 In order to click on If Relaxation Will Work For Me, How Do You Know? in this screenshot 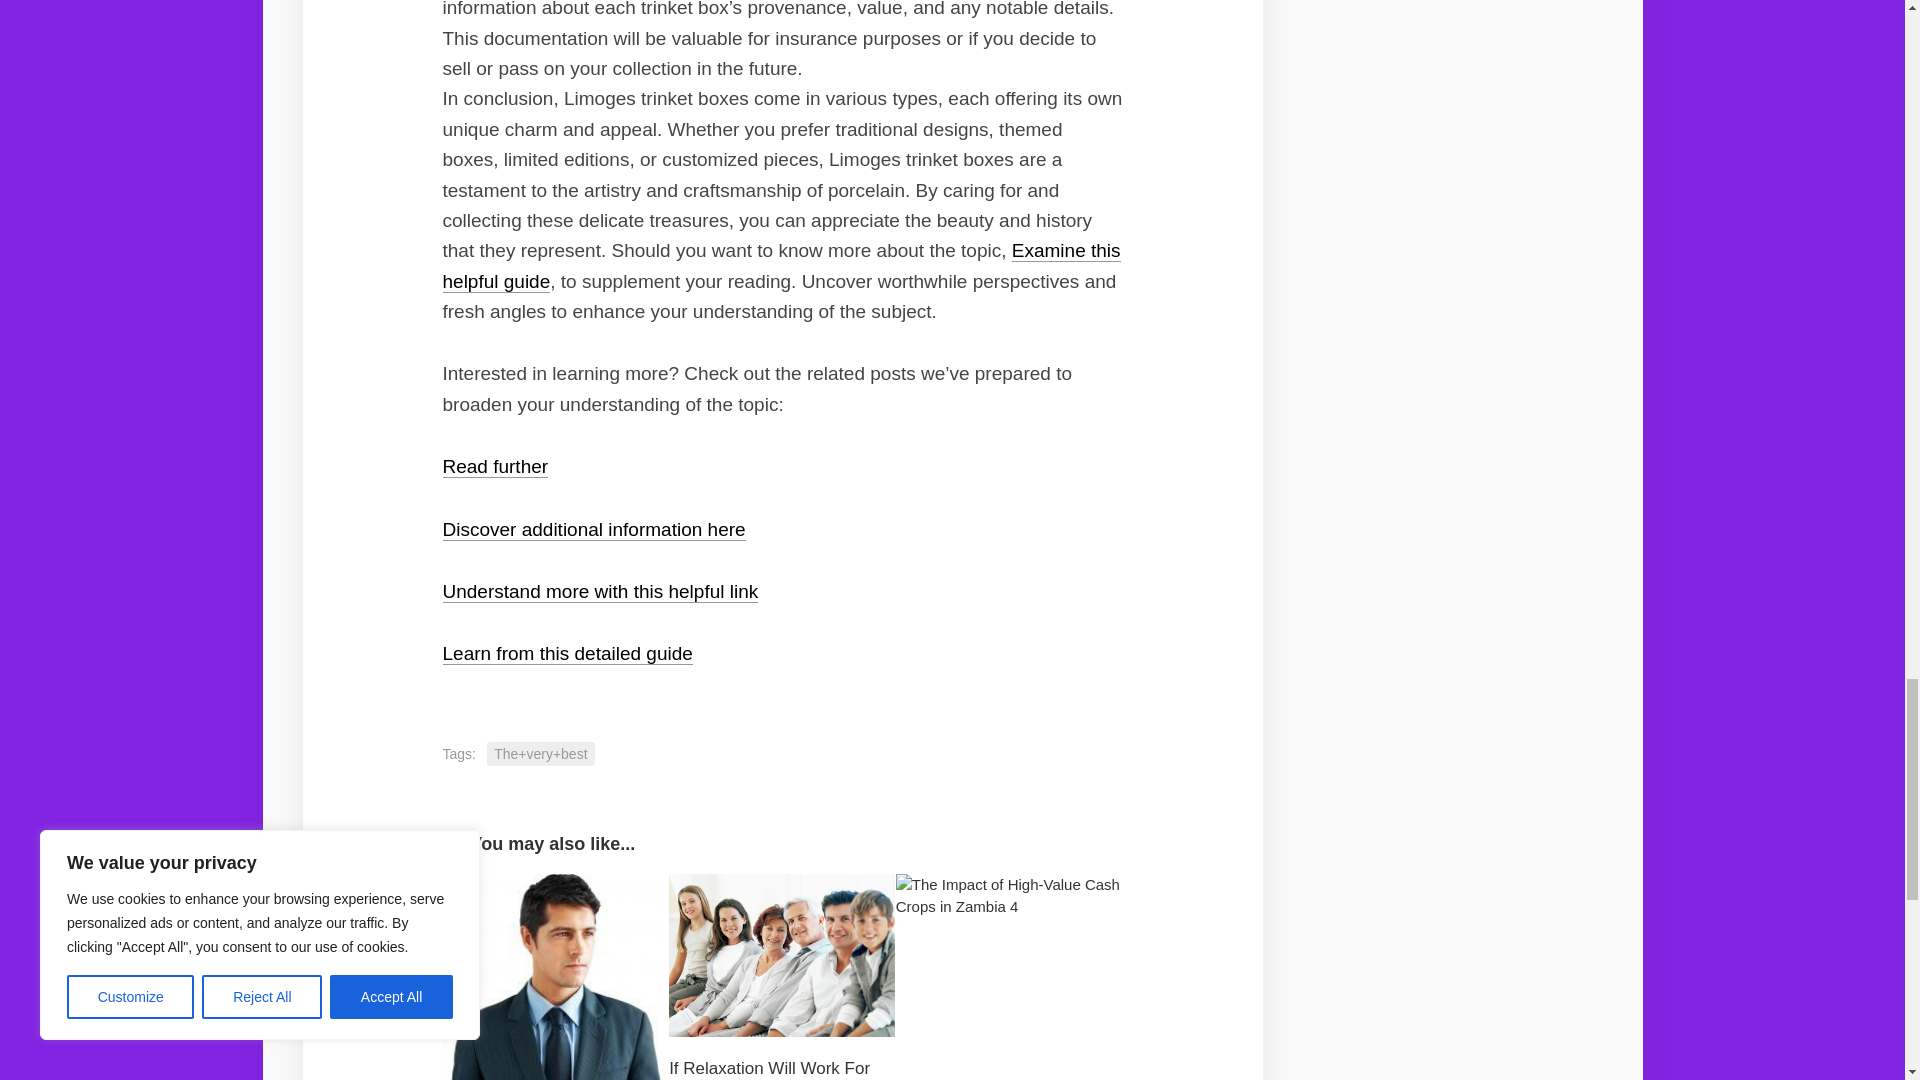, I will do `click(768, 1070)`.